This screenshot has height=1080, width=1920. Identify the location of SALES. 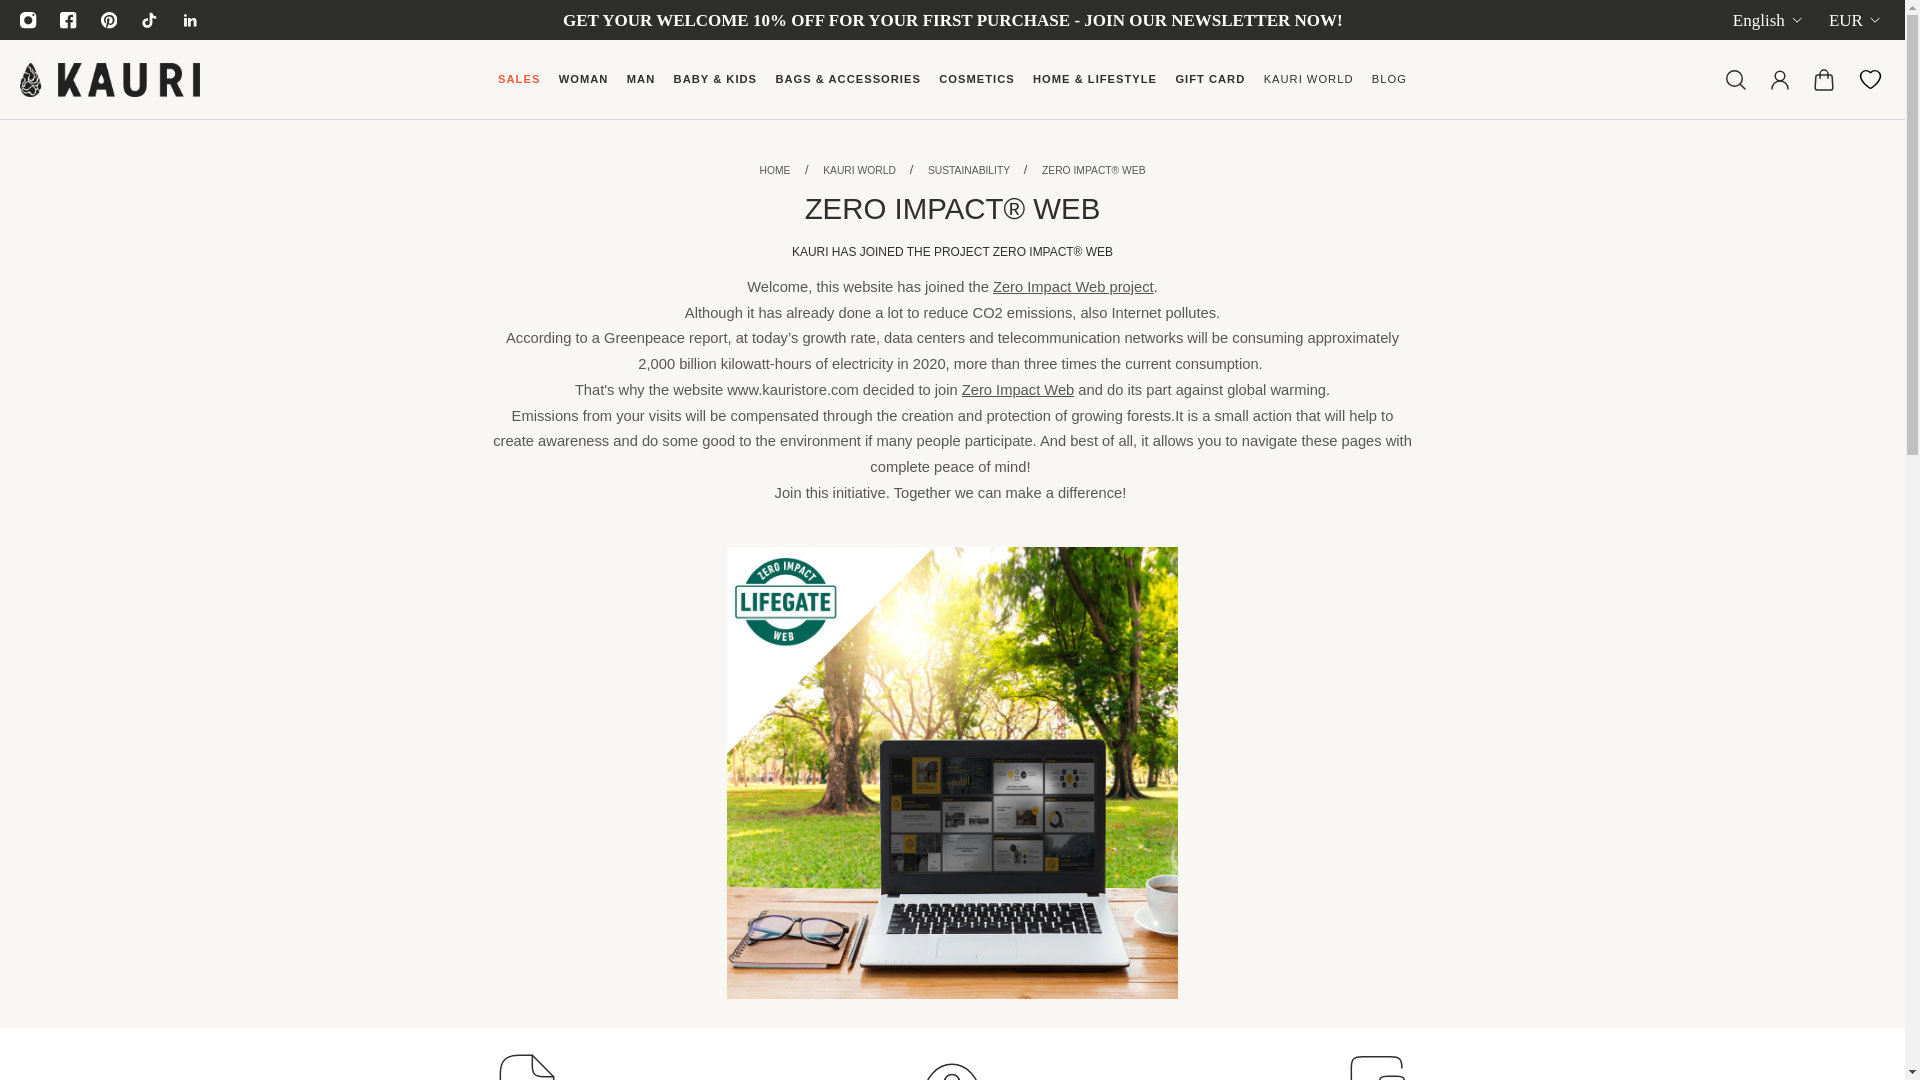
(519, 88).